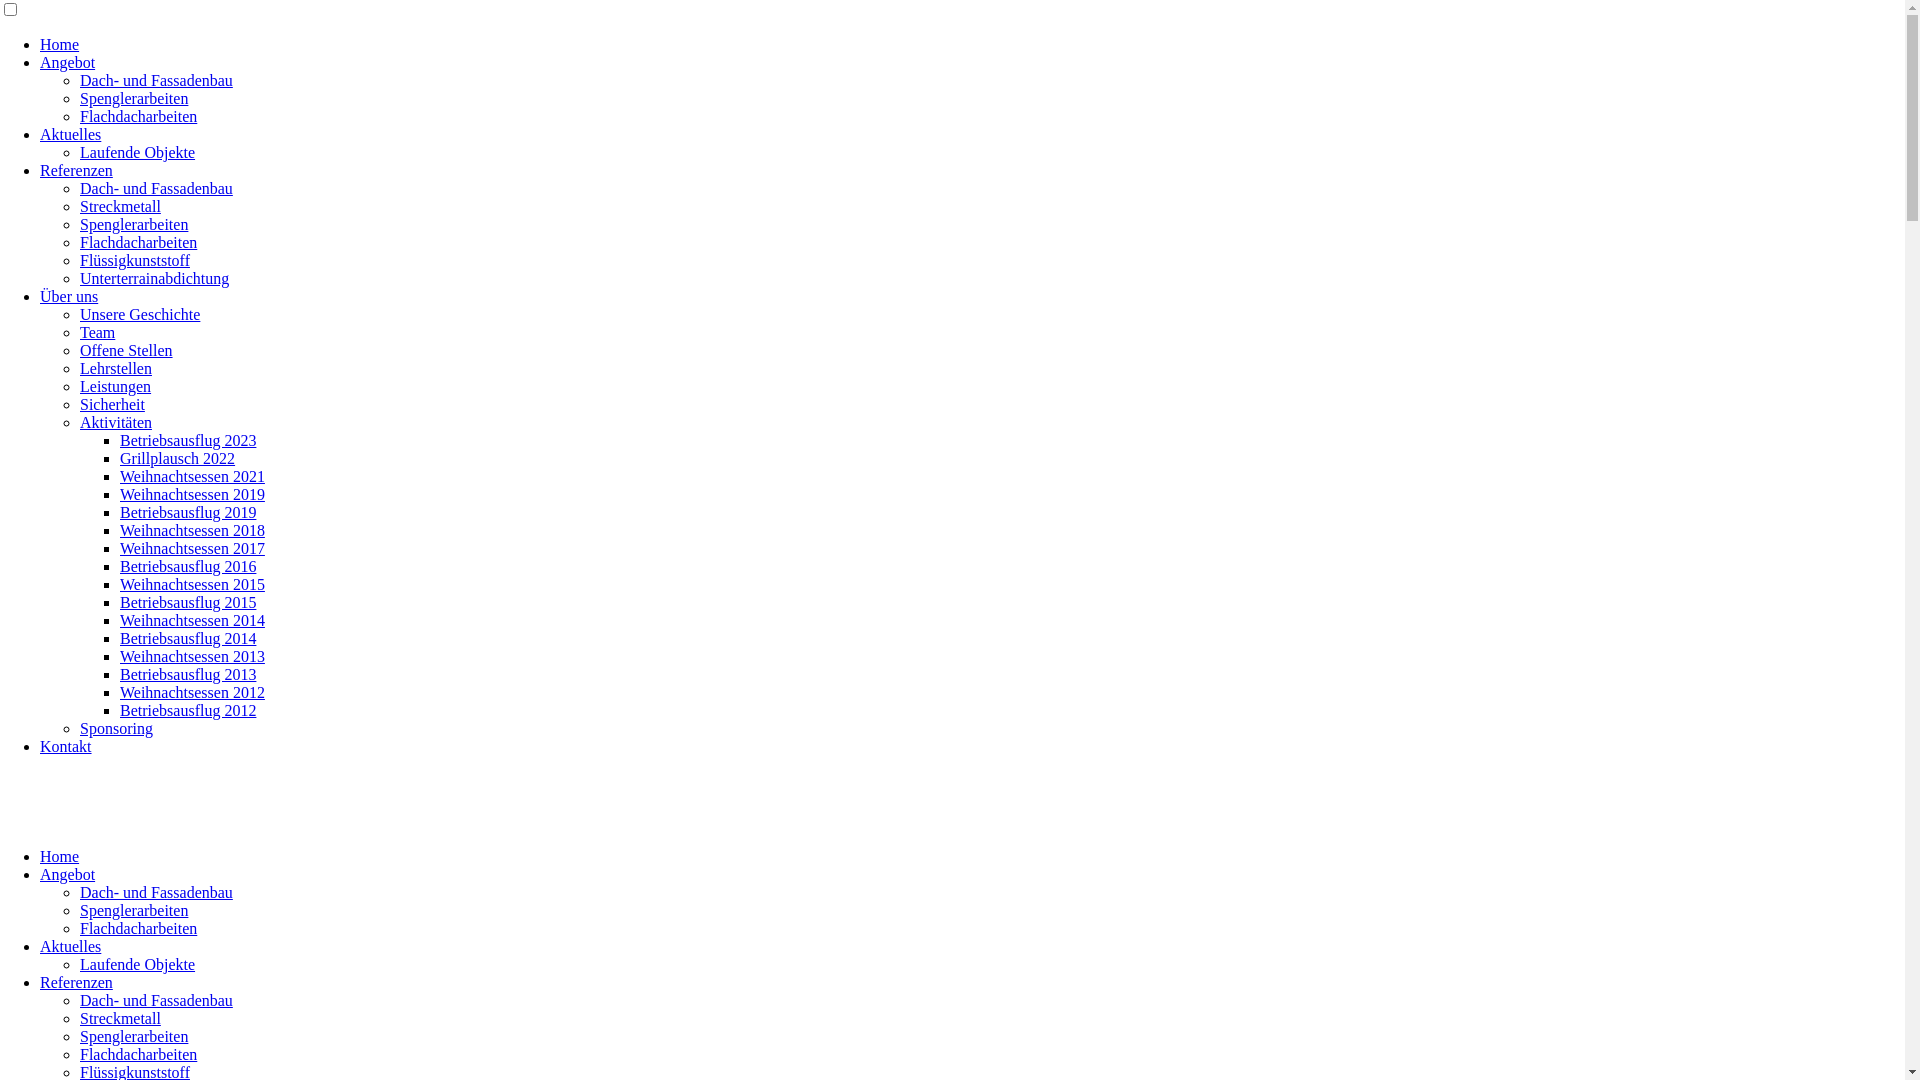  What do you see at coordinates (70, 134) in the screenshot?
I see `Aktuelles` at bounding box center [70, 134].